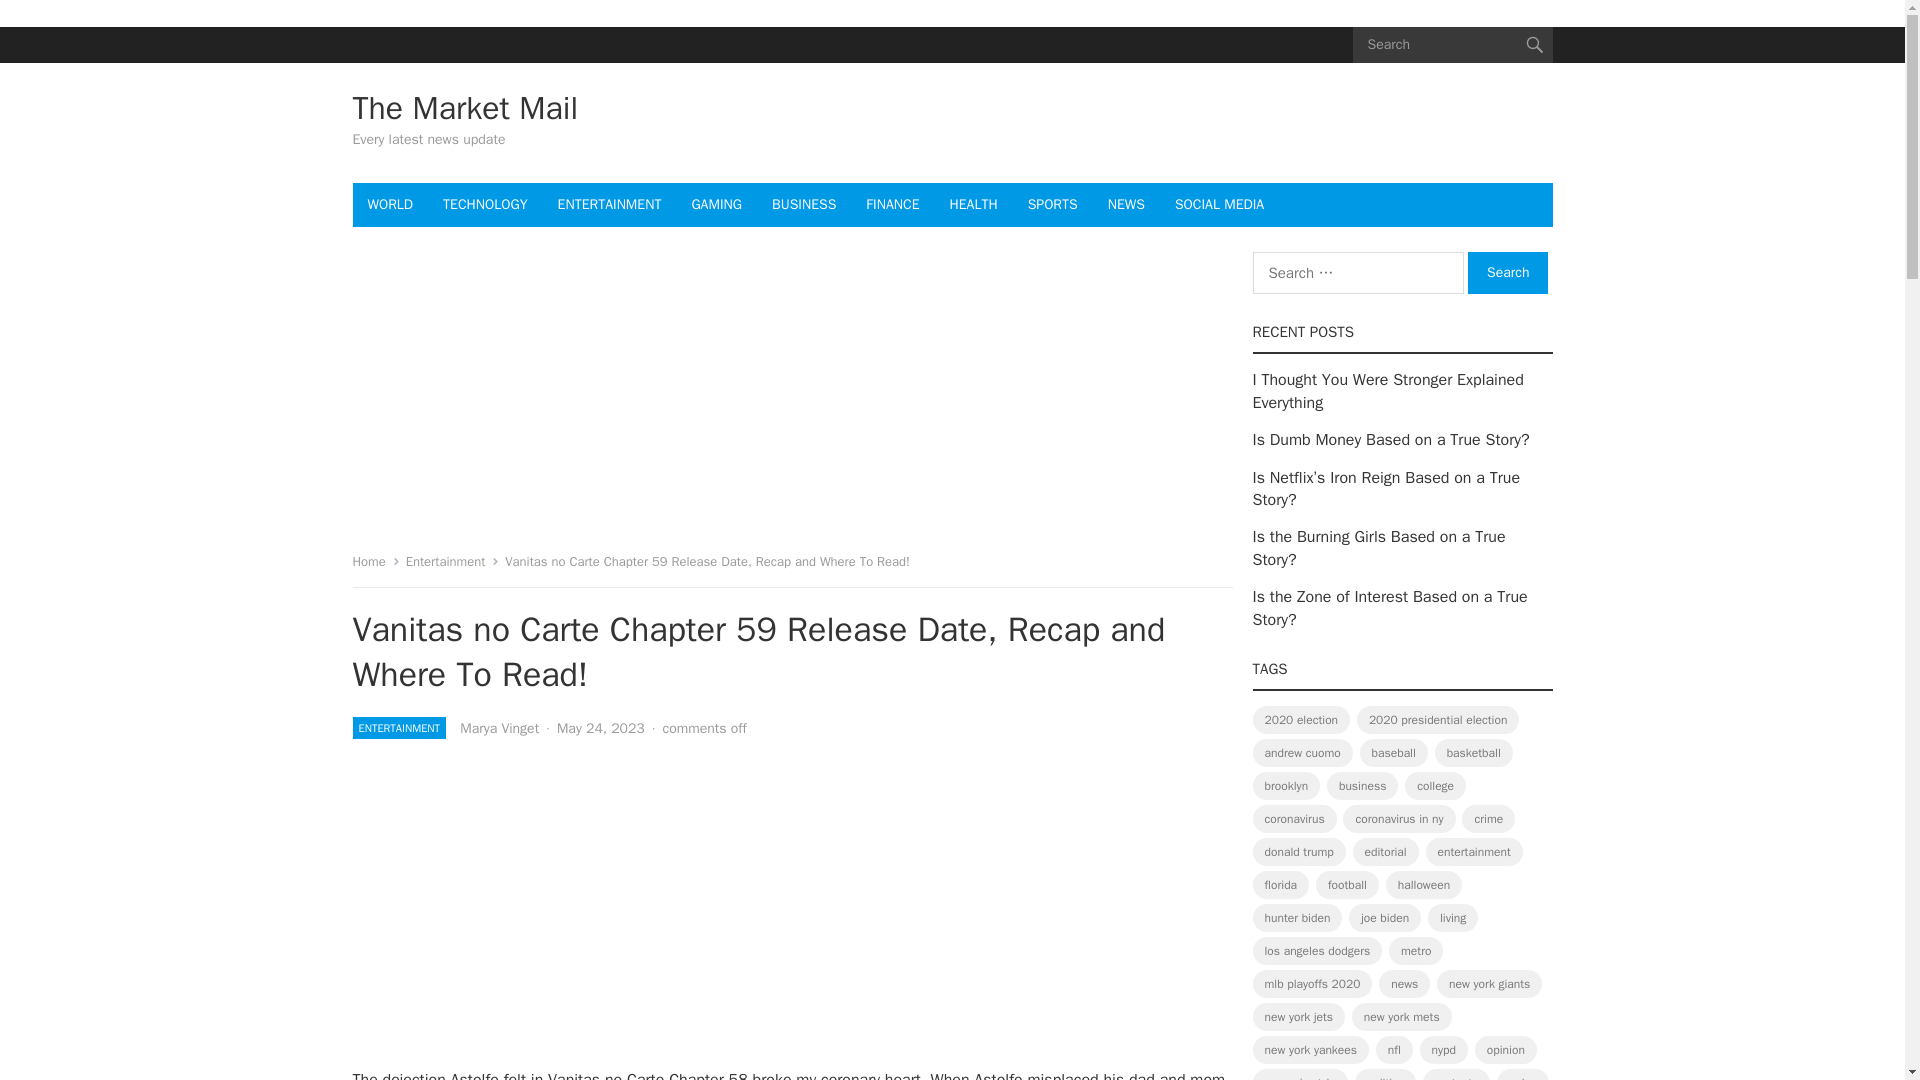 The height and width of the screenshot is (1080, 1920). Describe the element at coordinates (1052, 204) in the screenshot. I see `SPORTS` at that location.